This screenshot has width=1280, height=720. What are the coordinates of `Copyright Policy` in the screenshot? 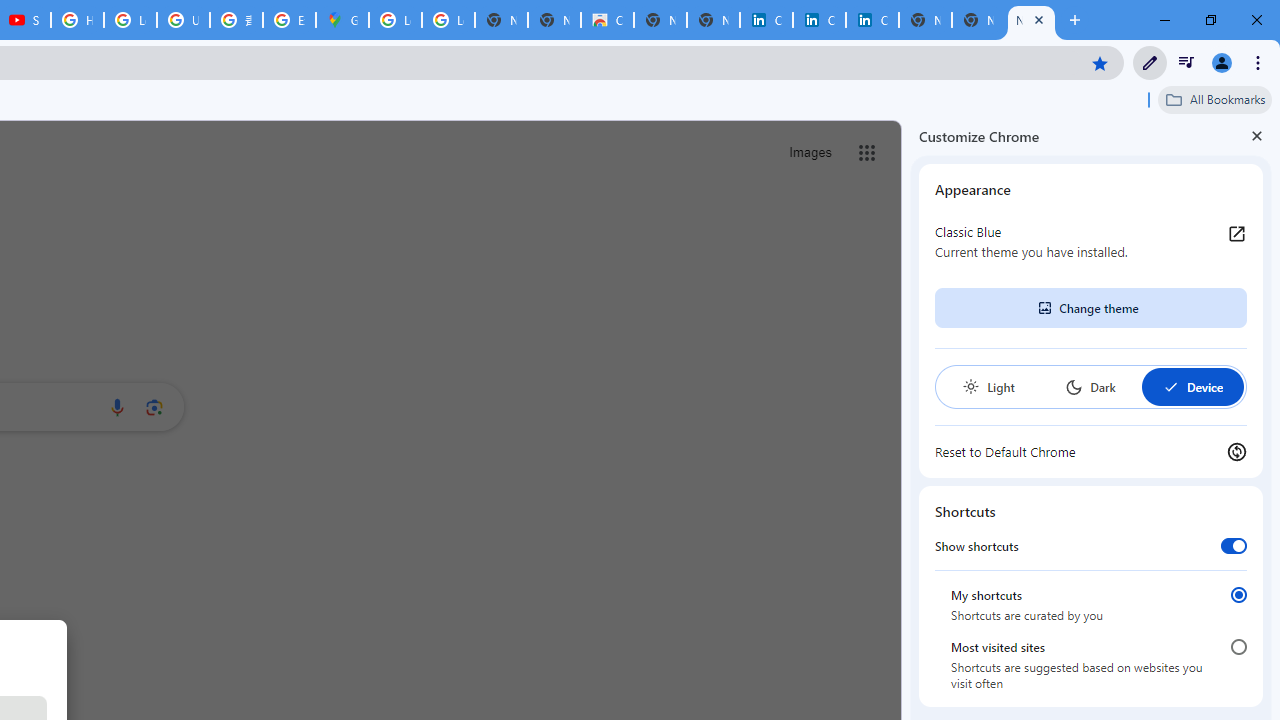 It's located at (872, 20).